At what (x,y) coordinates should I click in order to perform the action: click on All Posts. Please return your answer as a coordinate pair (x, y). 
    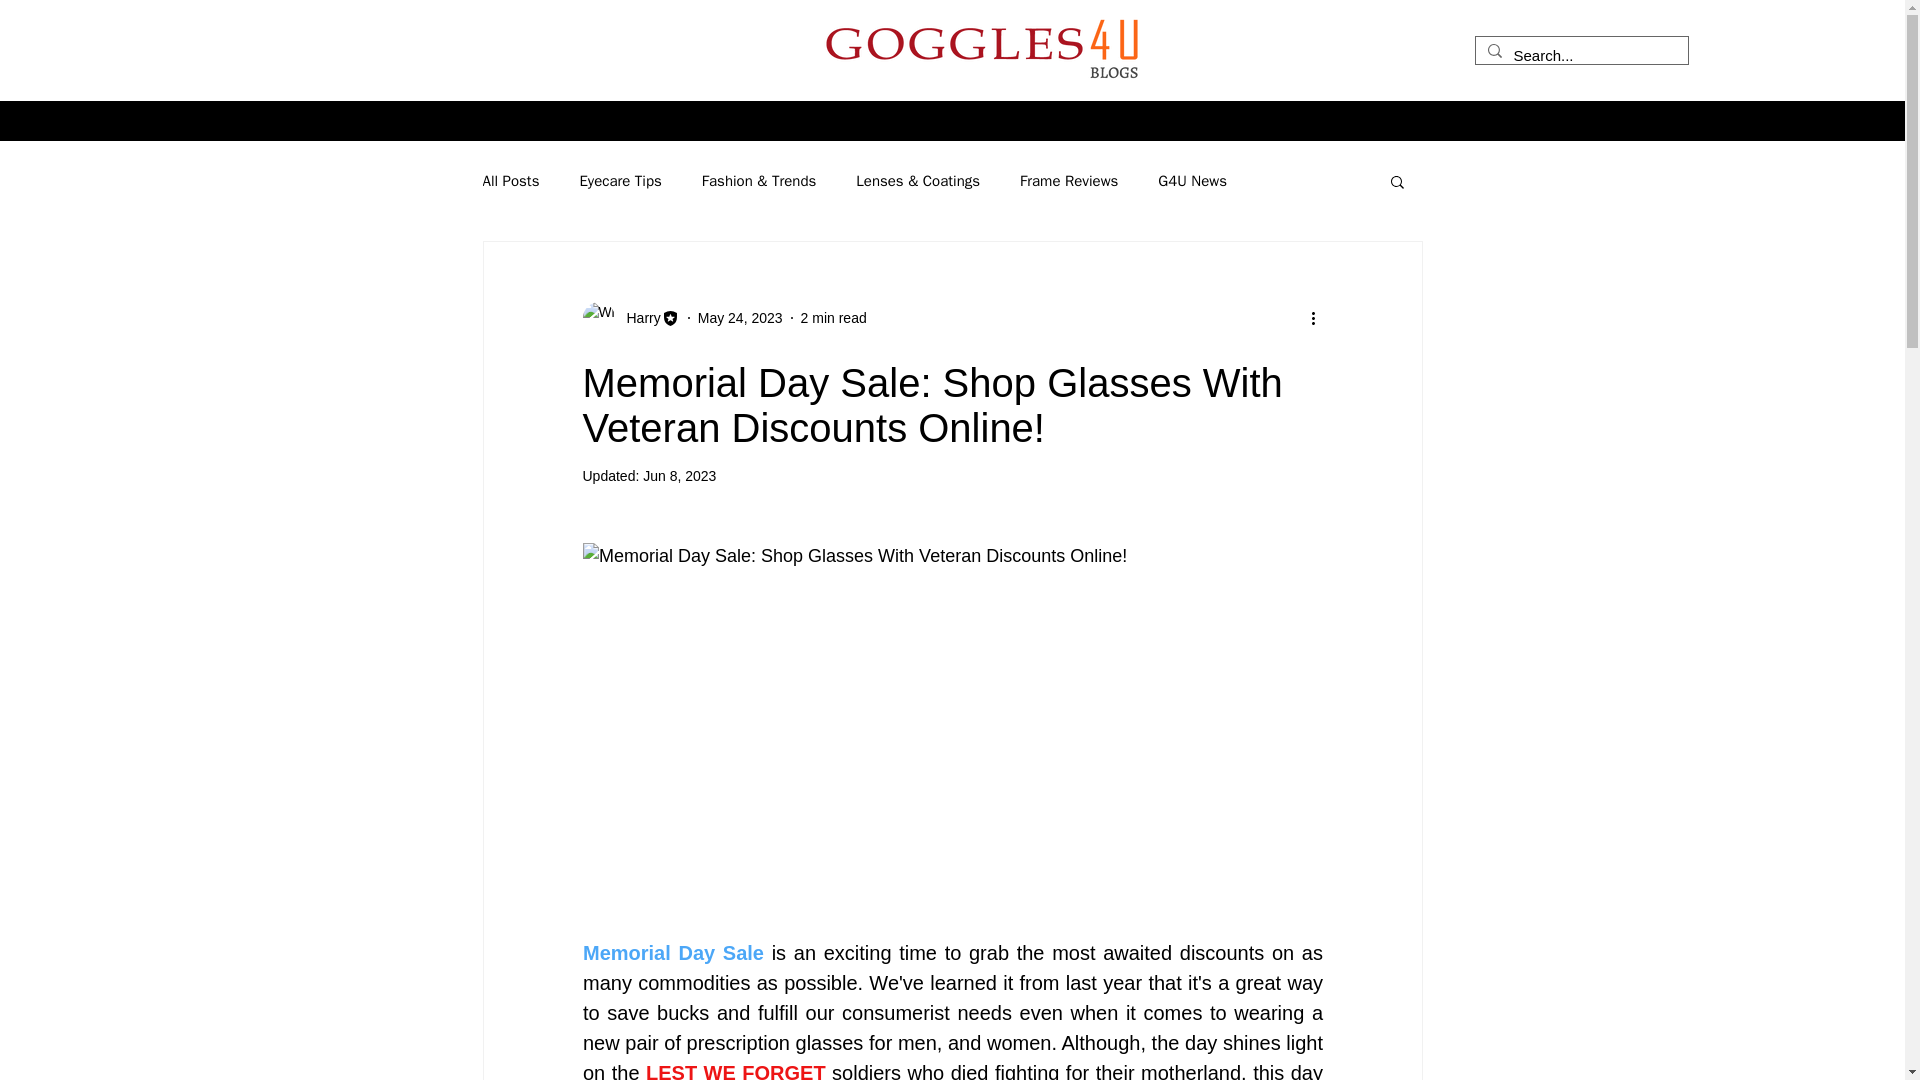
    Looking at the image, I should click on (510, 181).